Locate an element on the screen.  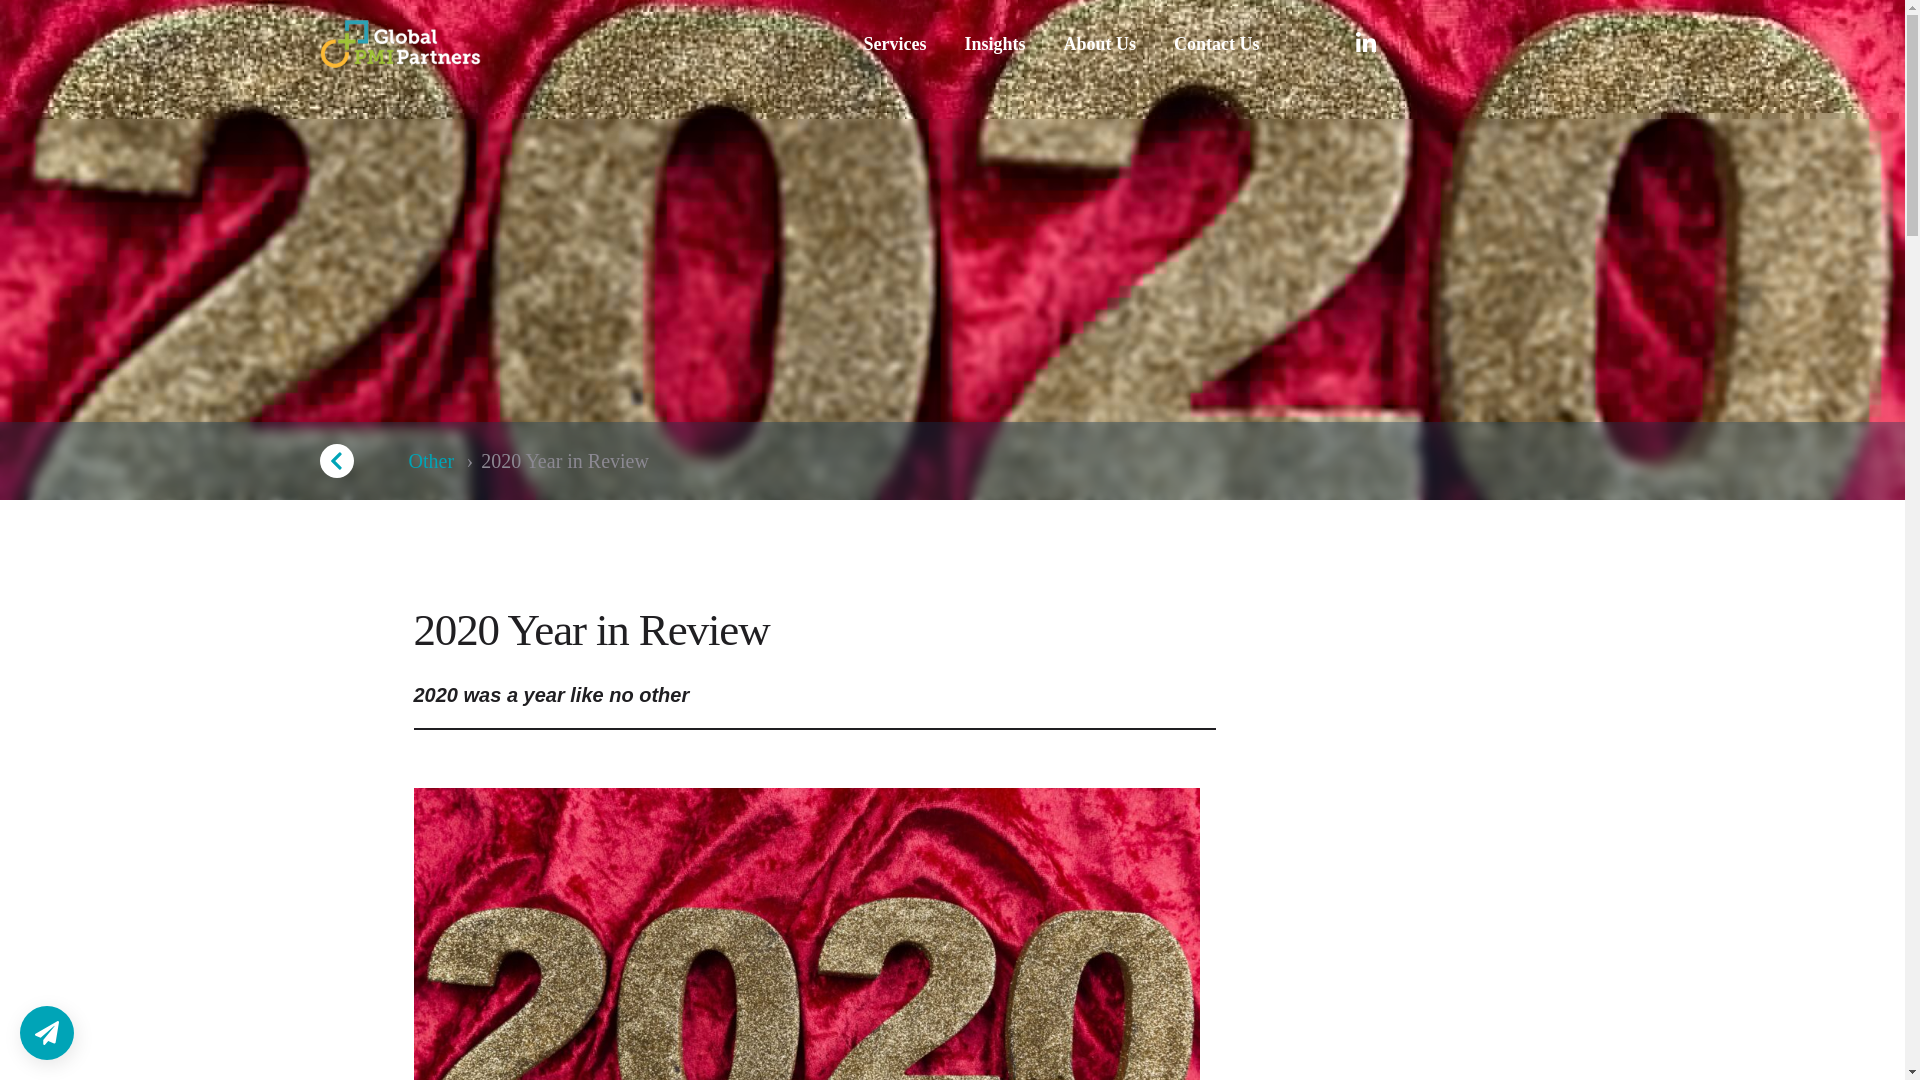
Other is located at coordinates (430, 460).